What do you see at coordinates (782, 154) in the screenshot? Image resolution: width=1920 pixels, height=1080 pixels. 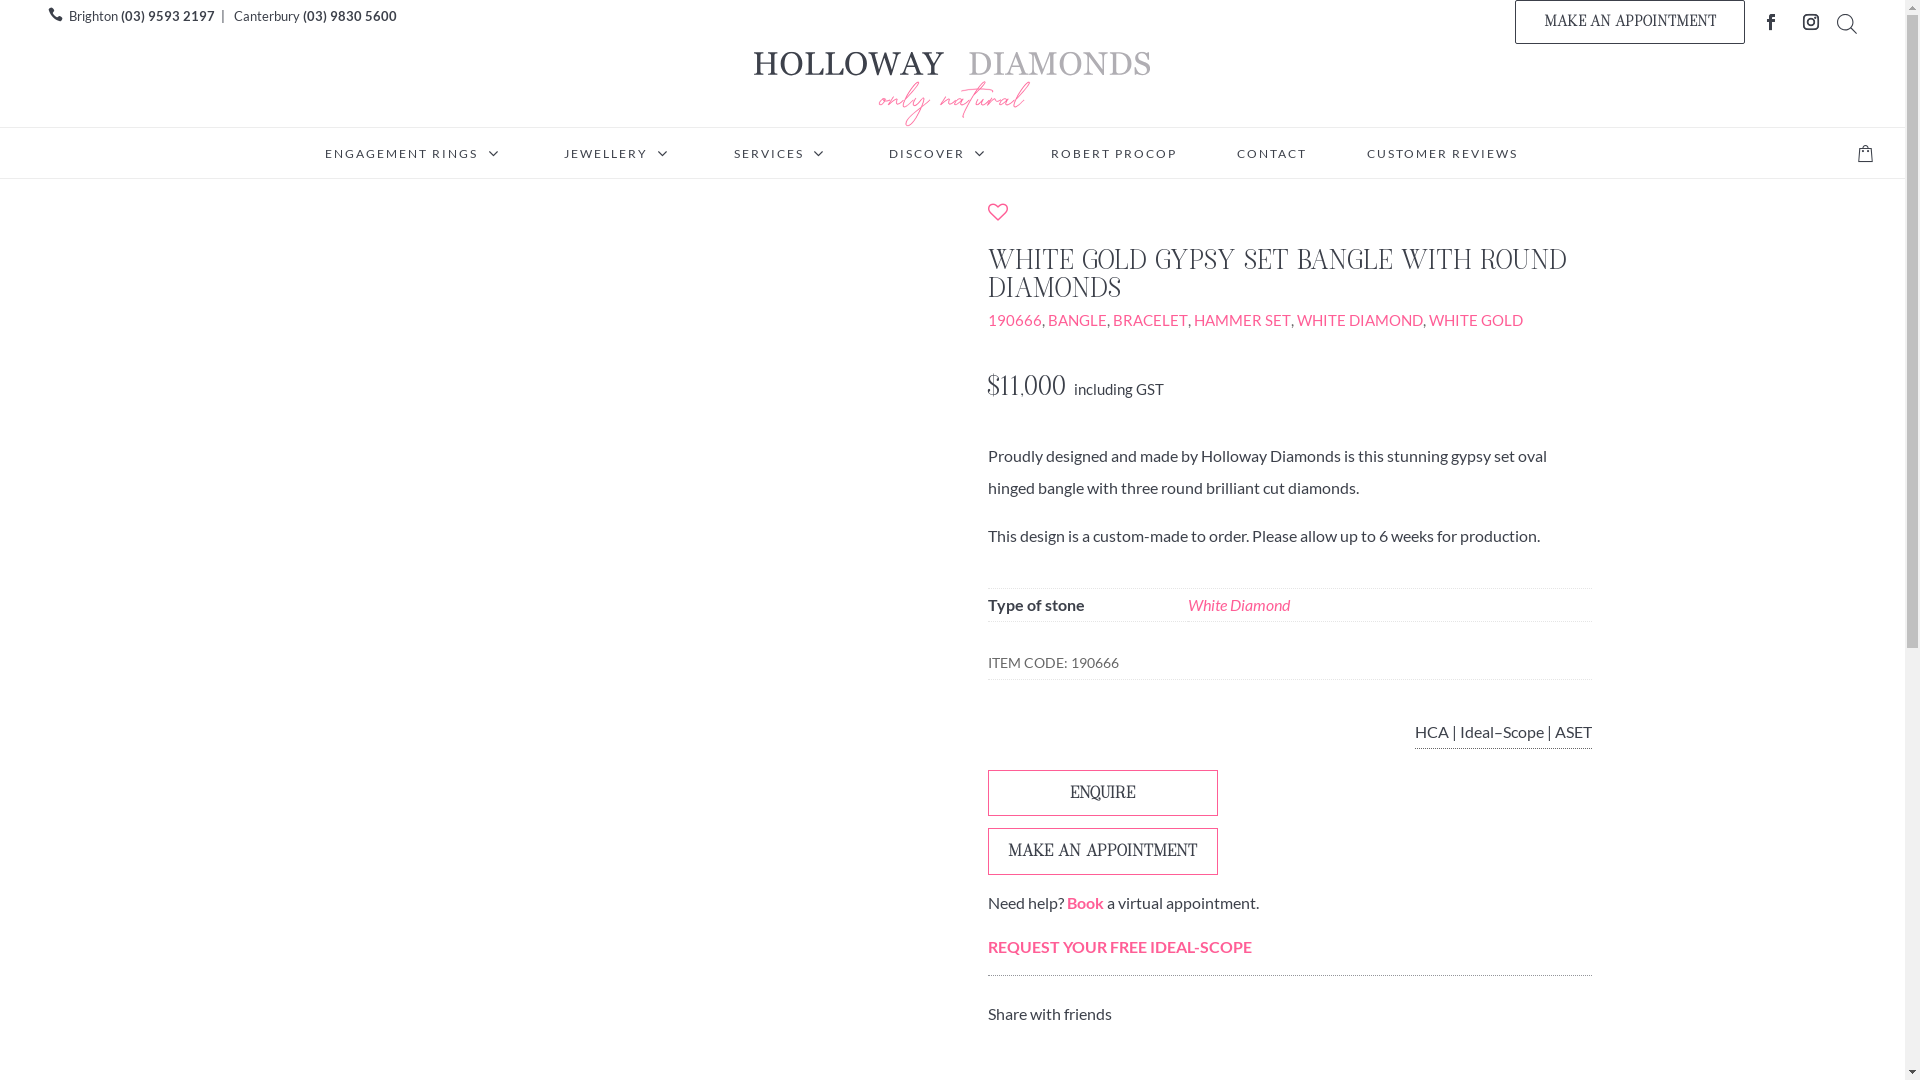 I see `SERVICES` at bounding box center [782, 154].